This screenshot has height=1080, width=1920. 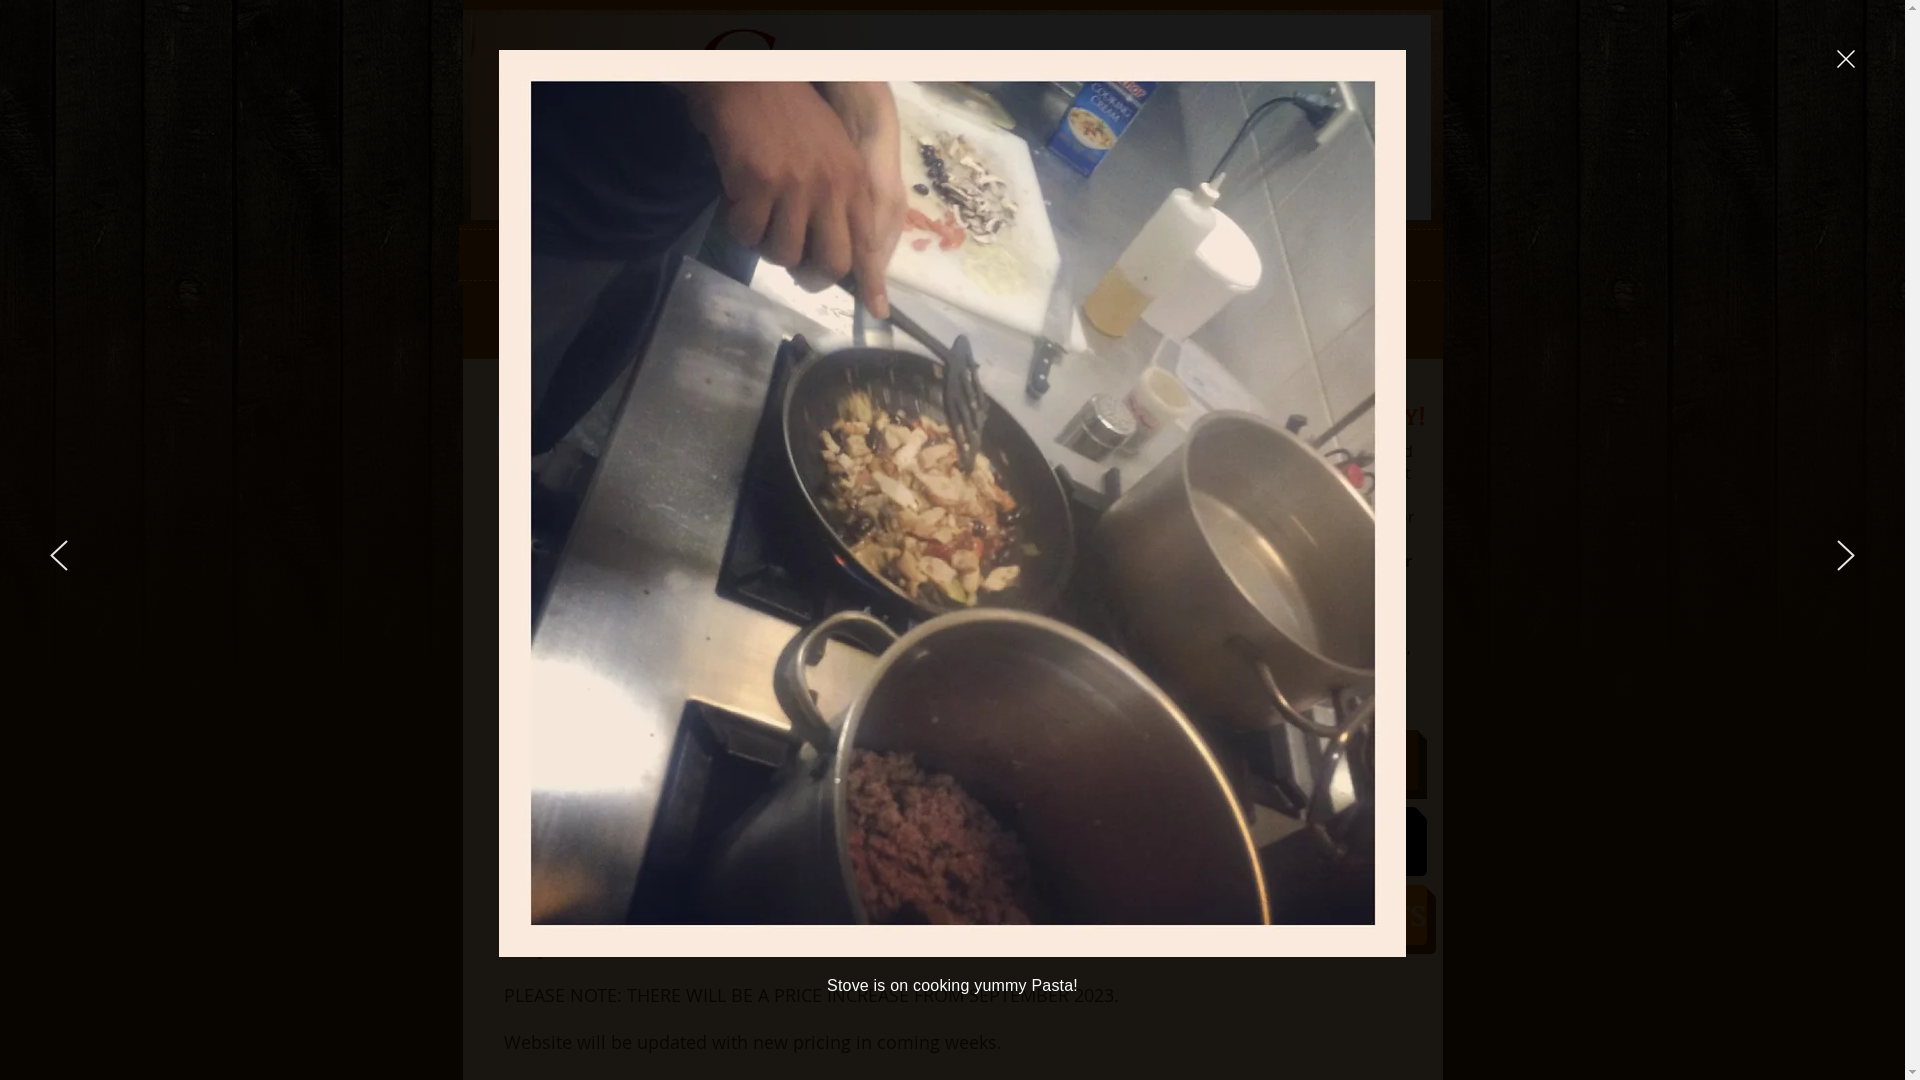 I want to click on MENU, so click(x=1042, y=255).